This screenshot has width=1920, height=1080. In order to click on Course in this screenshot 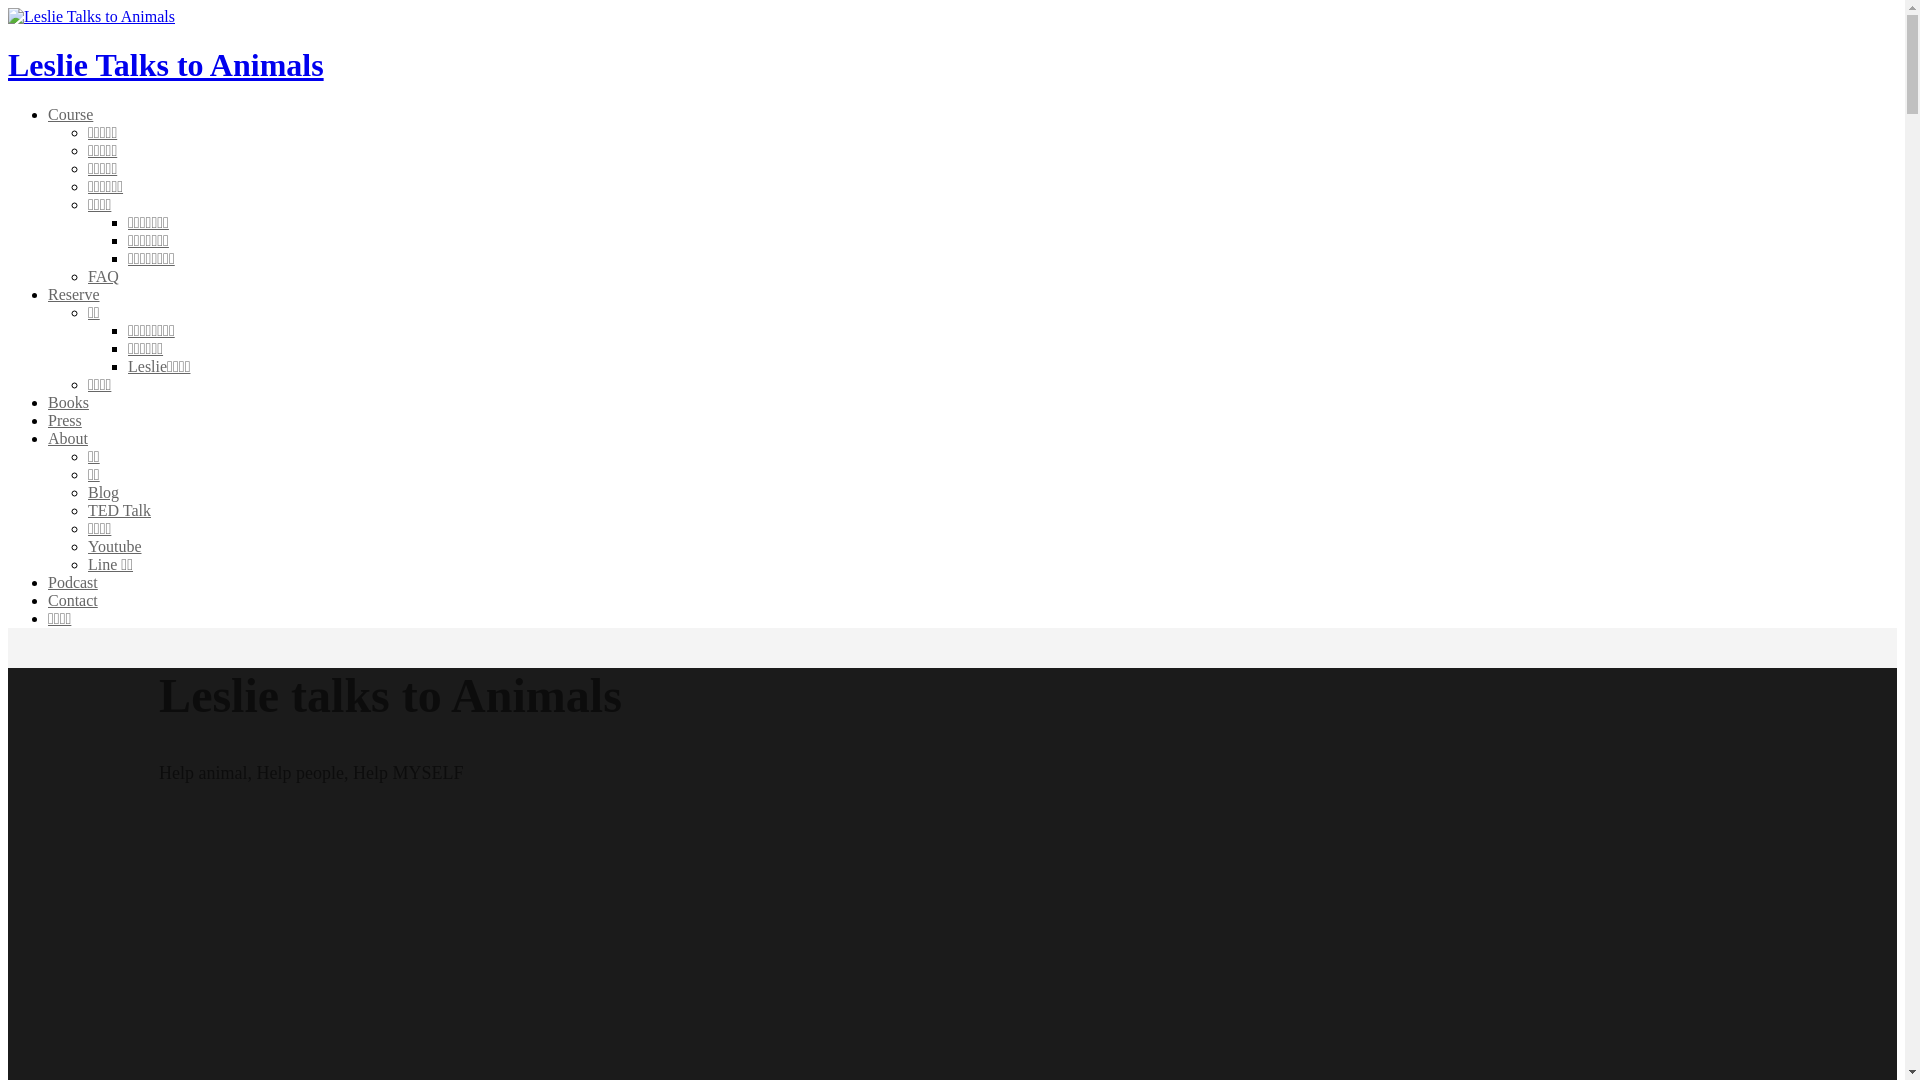, I will do `click(70, 114)`.